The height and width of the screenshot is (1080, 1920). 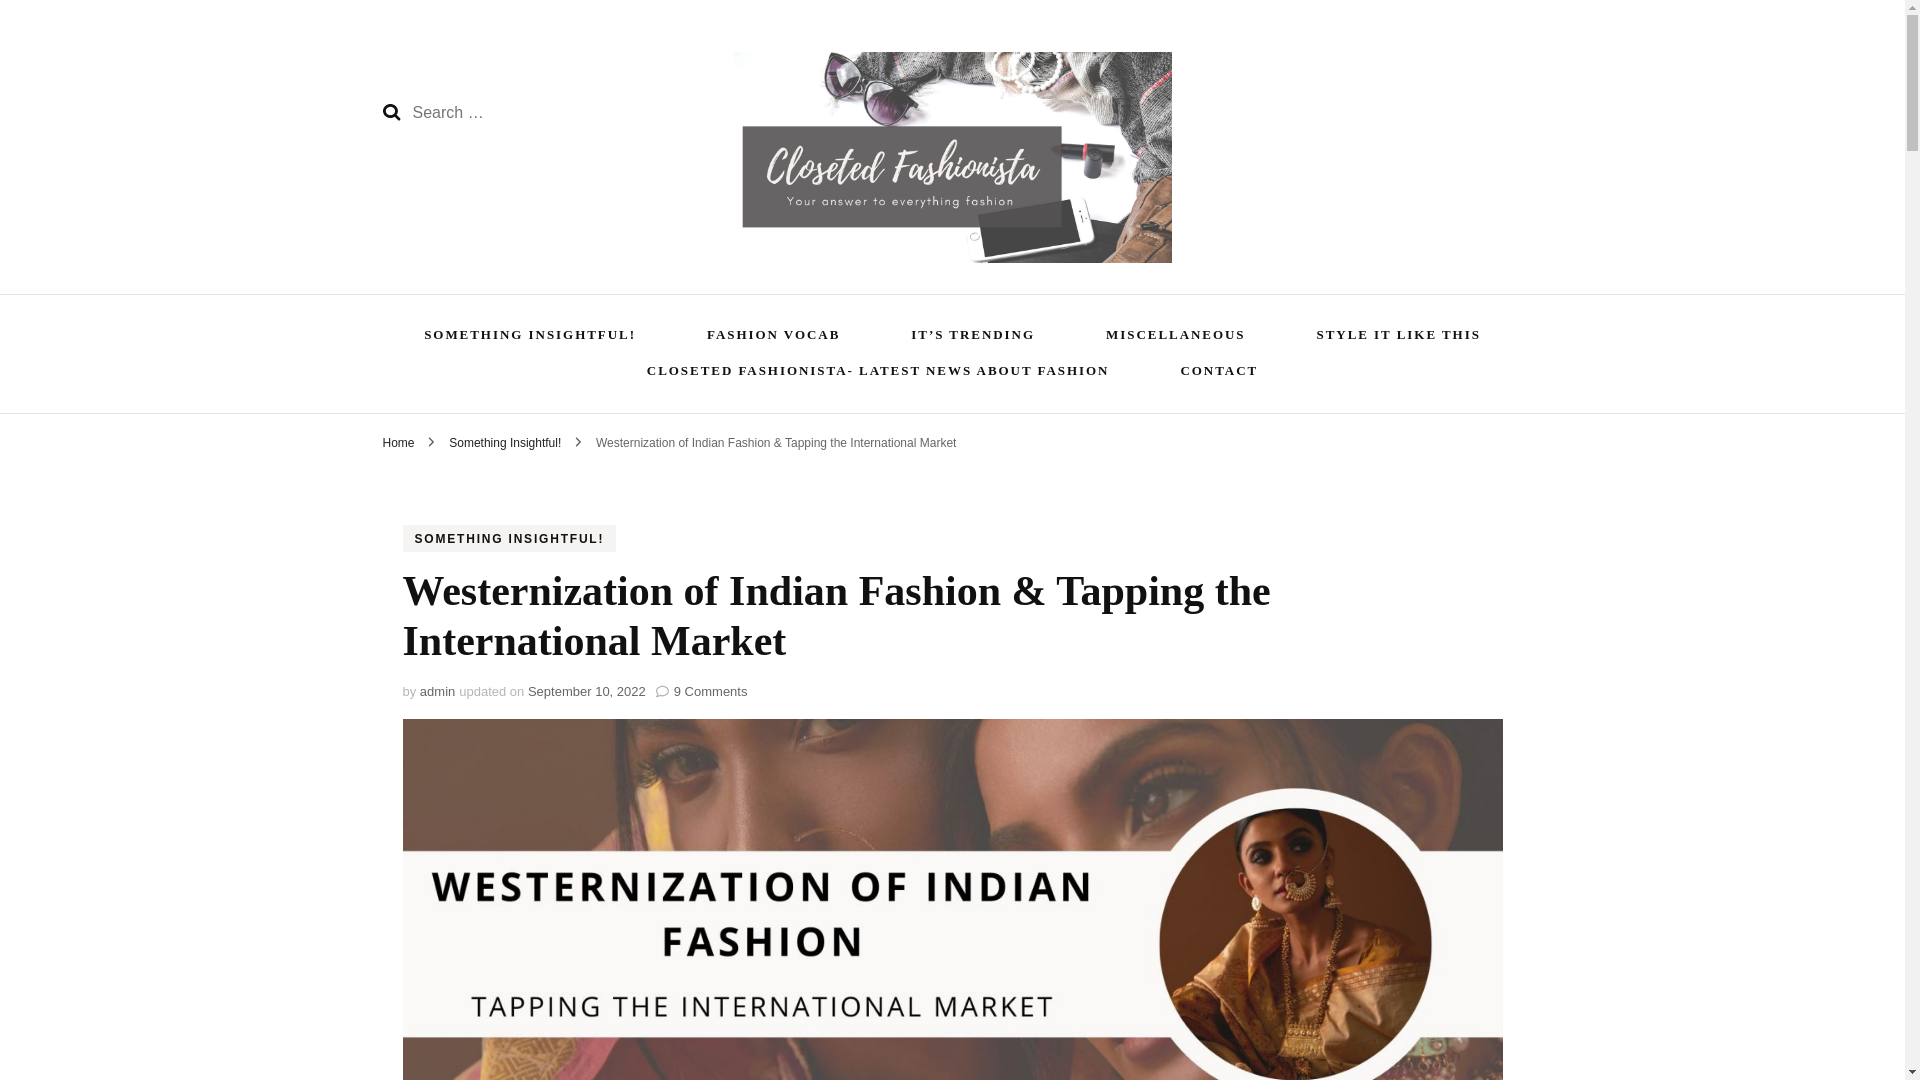 What do you see at coordinates (530, 337) in the screenshot?
I see `SOMETHING INSIGHTFUL!` at bounding box center [530, 337].